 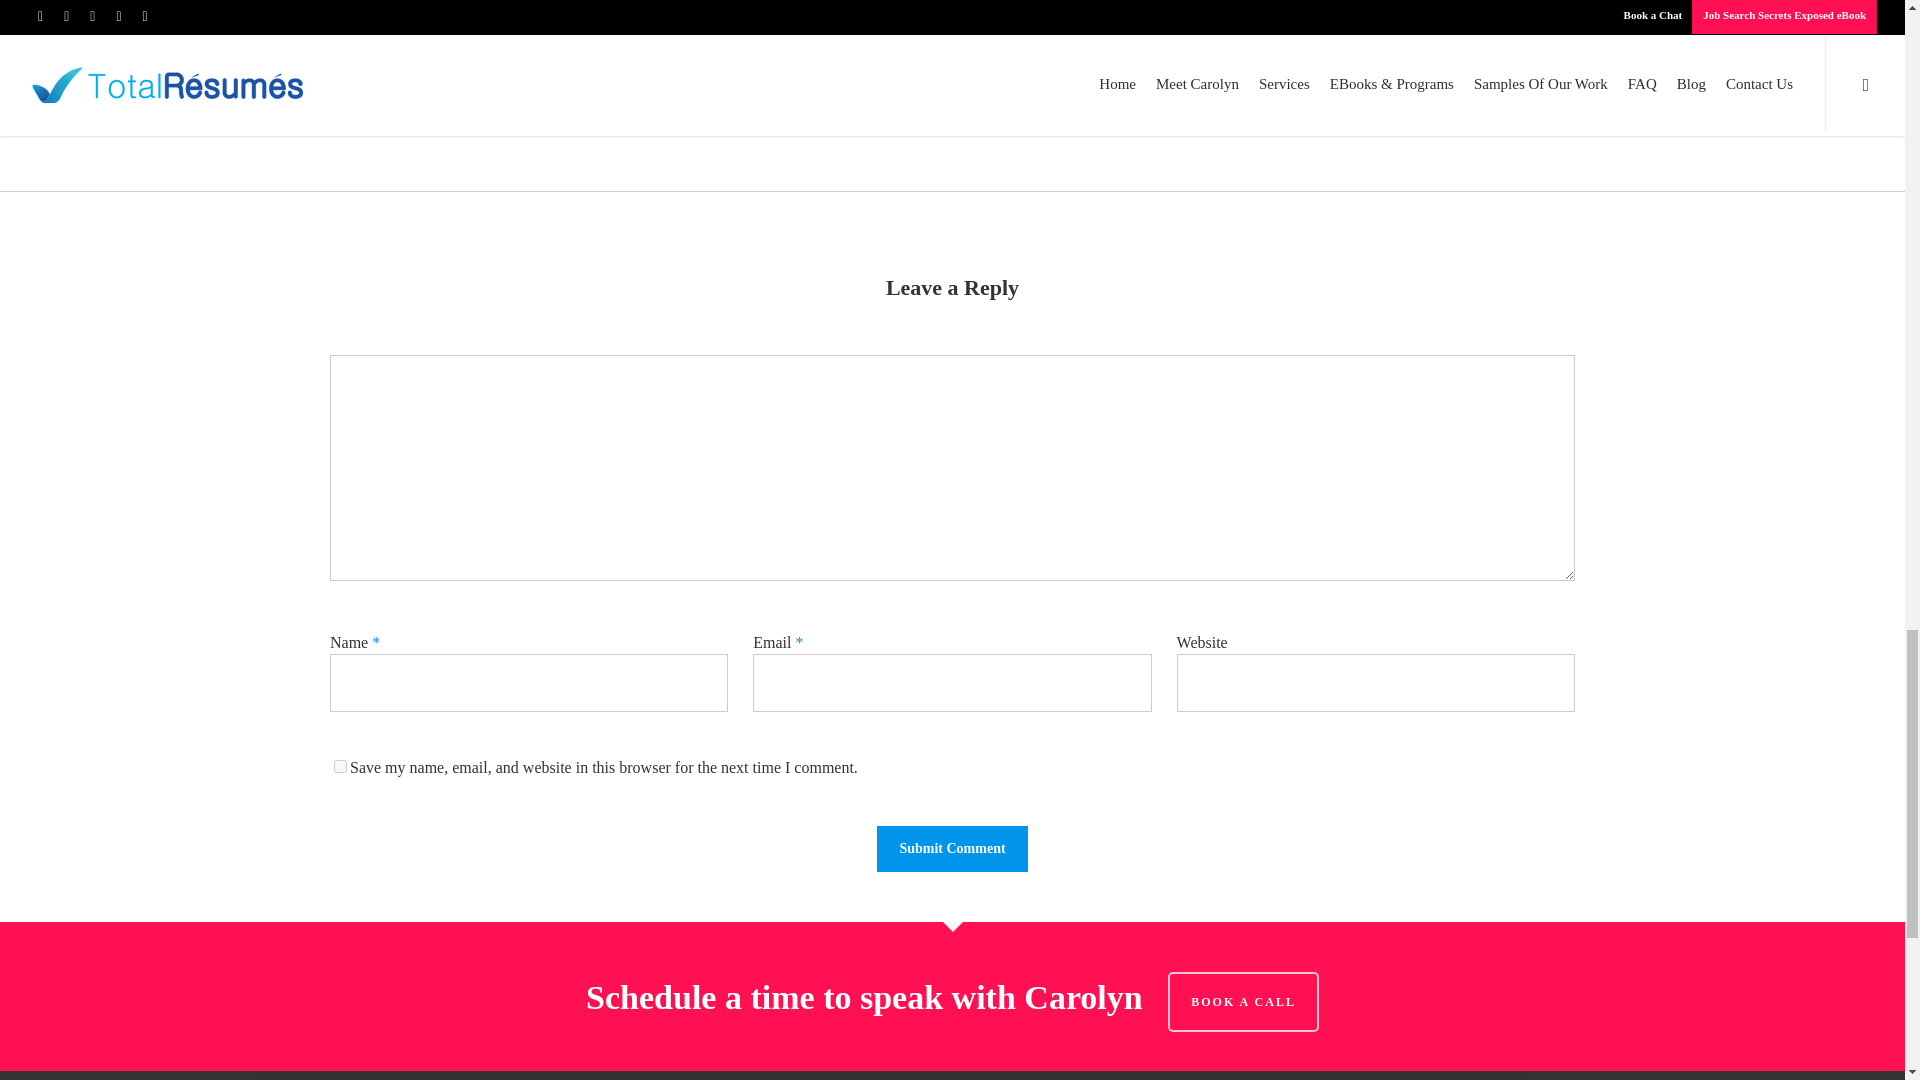 What do you see at coordinates (1243, 1002) in the screenshot?
I see `BOOK A CALL` at bounding box center [1243, 1002].